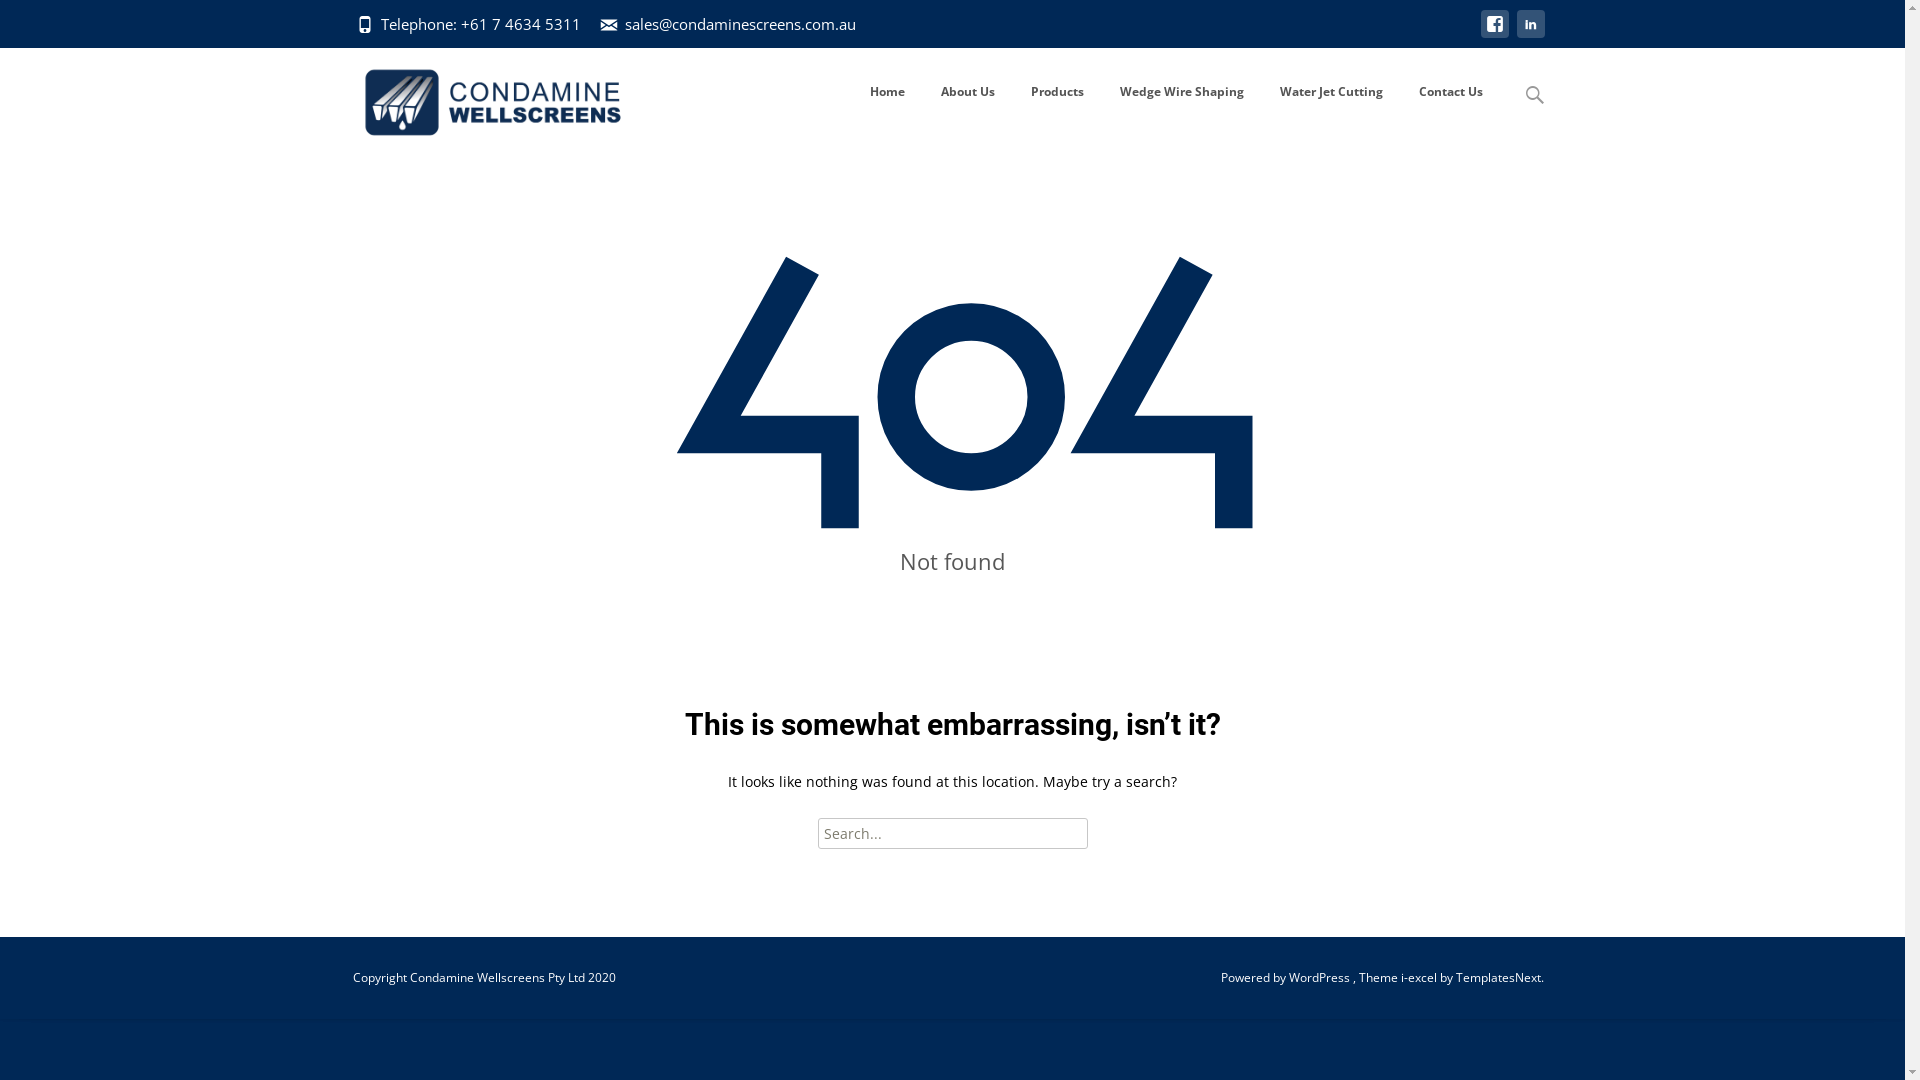 The width and height of the screenshot is (1920, 1080). I want to click on Search for:, so click(953, 834).